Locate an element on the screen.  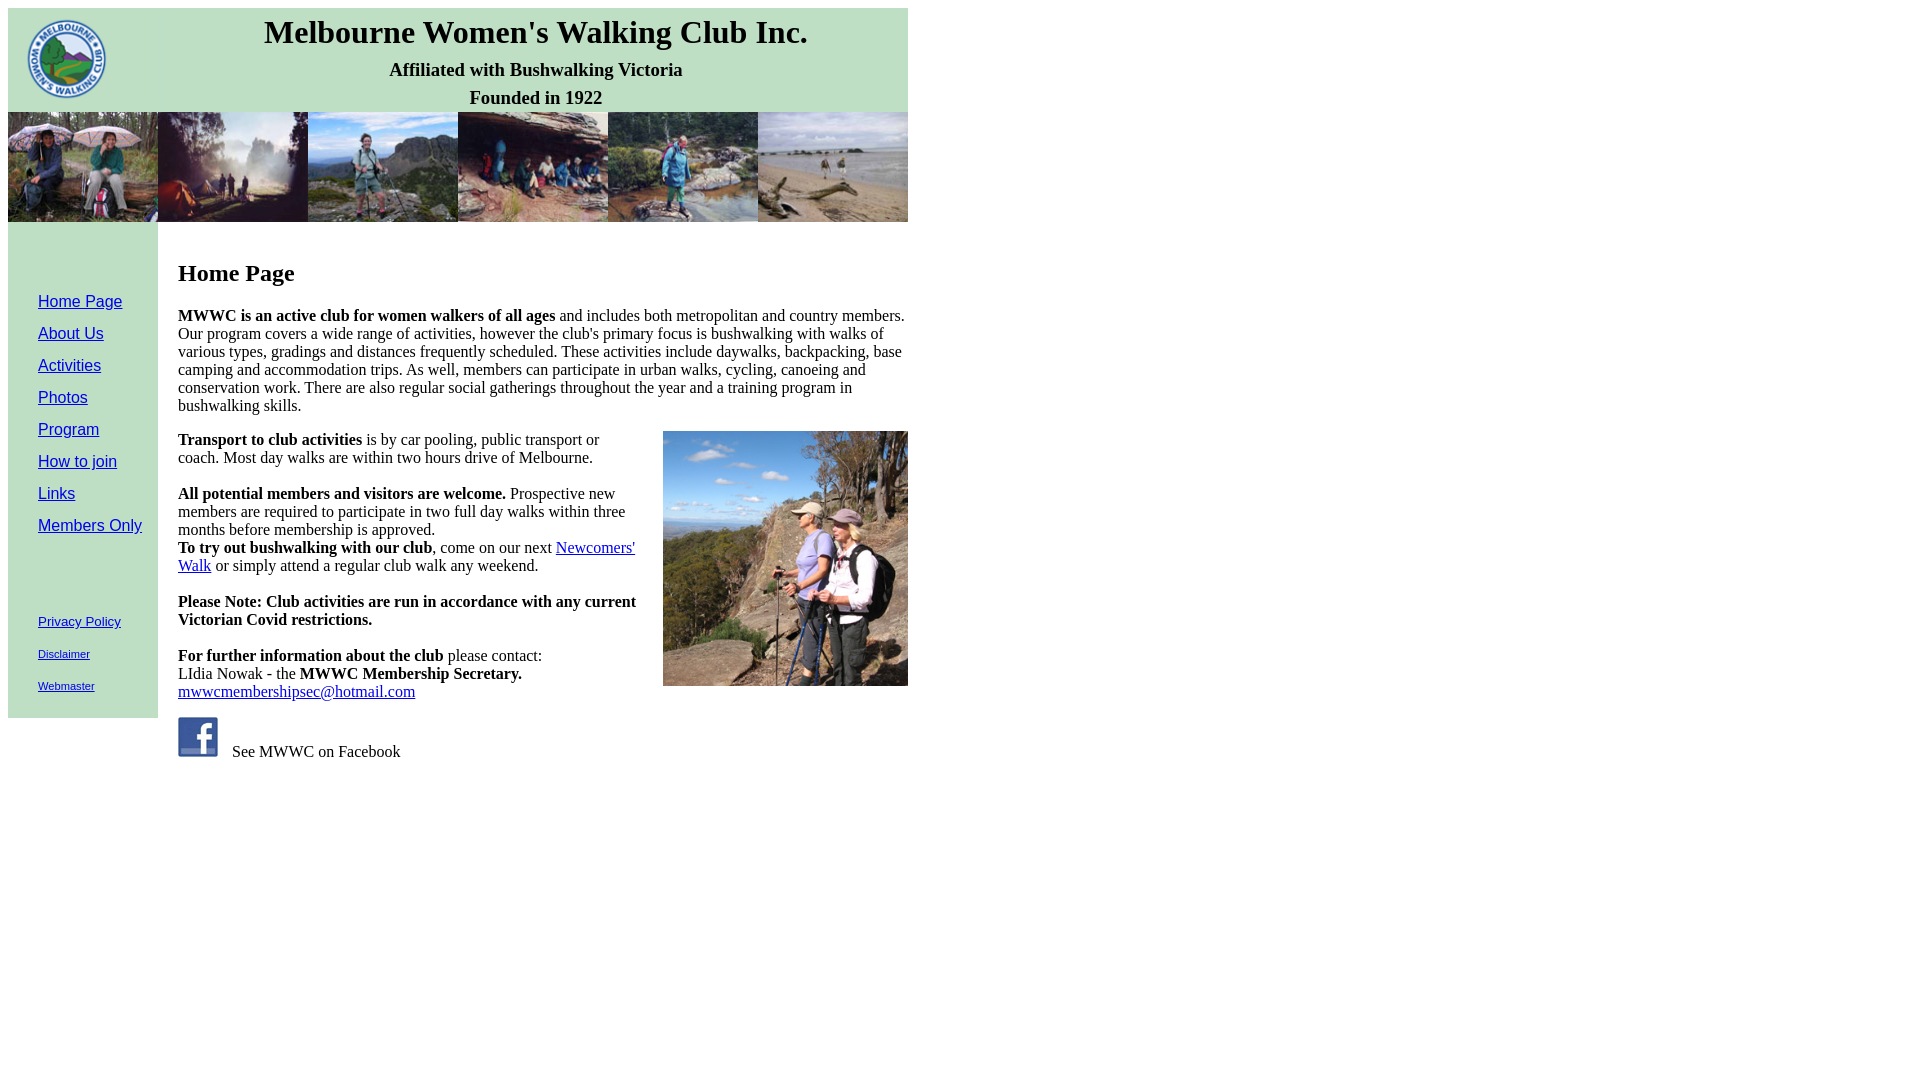
About Us is located at coordinates (71, 334).